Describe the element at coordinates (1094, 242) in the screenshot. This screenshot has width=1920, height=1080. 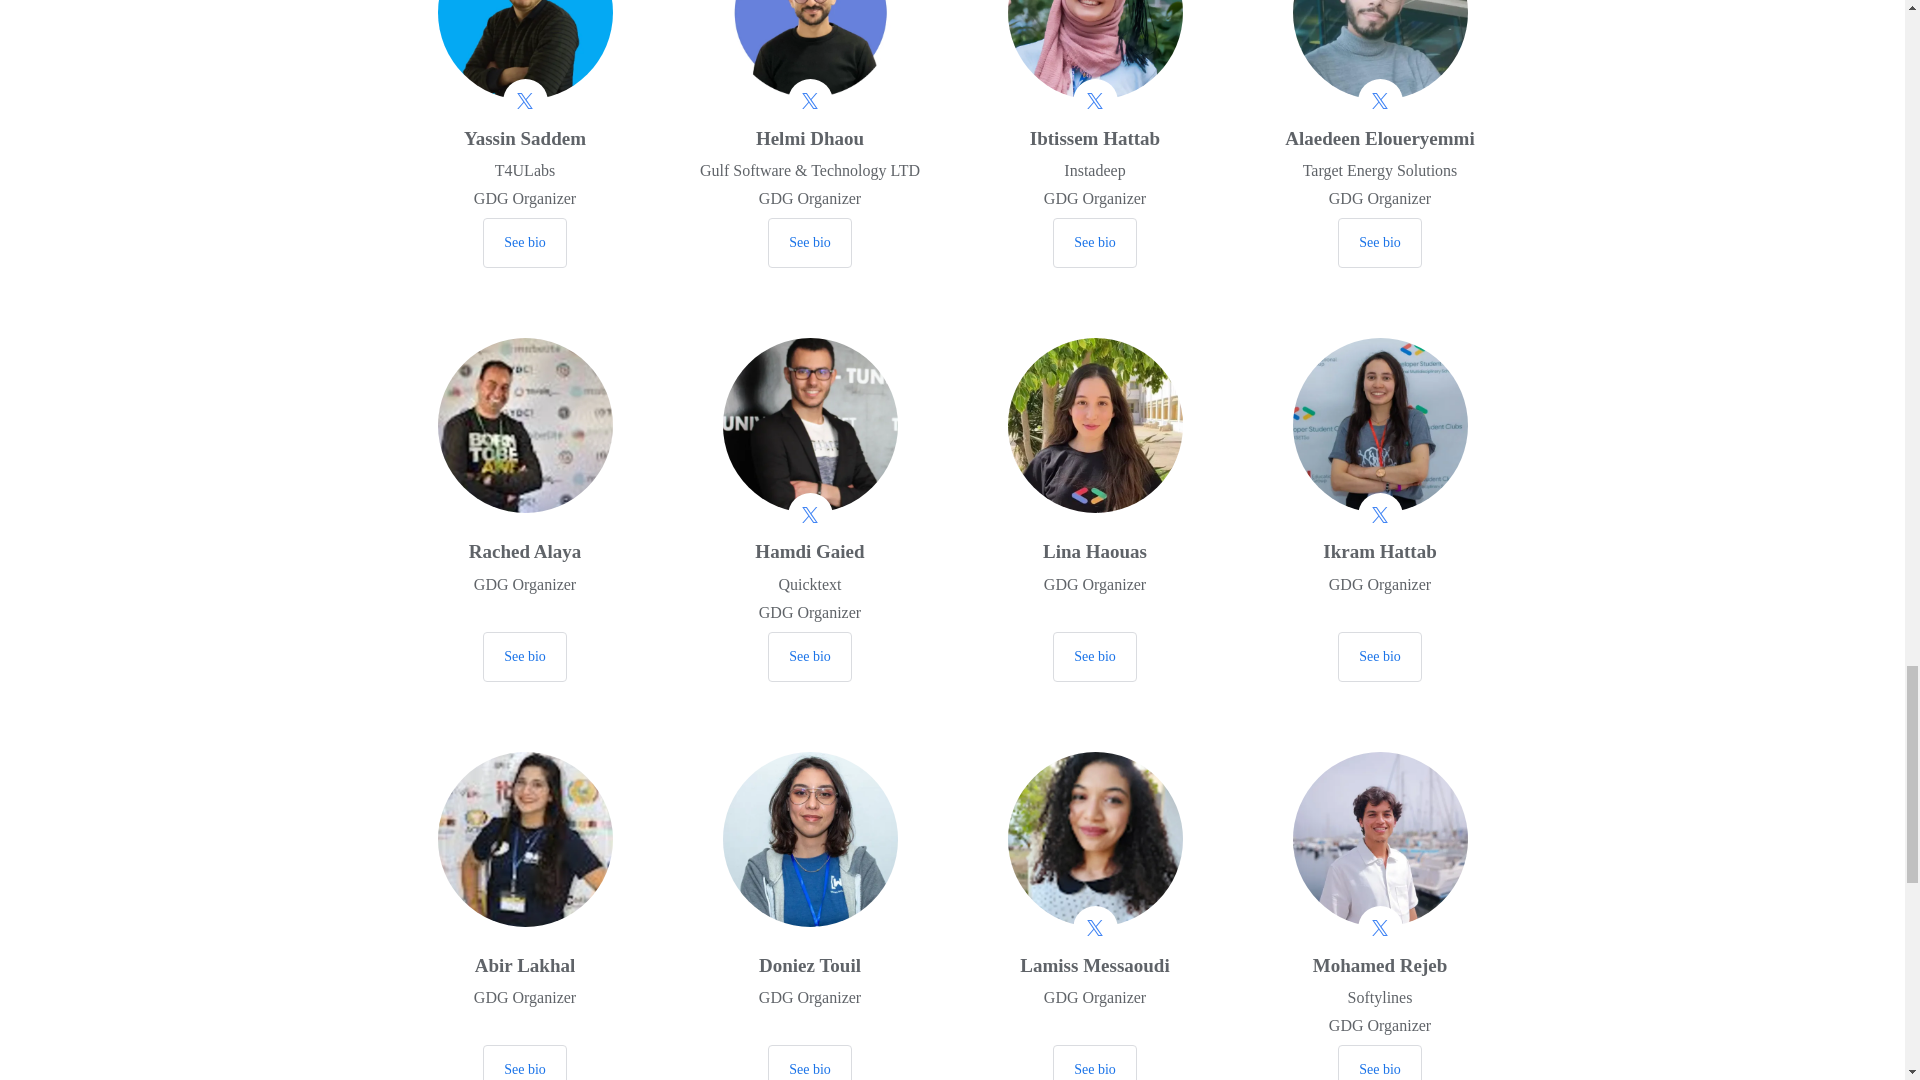
I see `See bio` at that location.